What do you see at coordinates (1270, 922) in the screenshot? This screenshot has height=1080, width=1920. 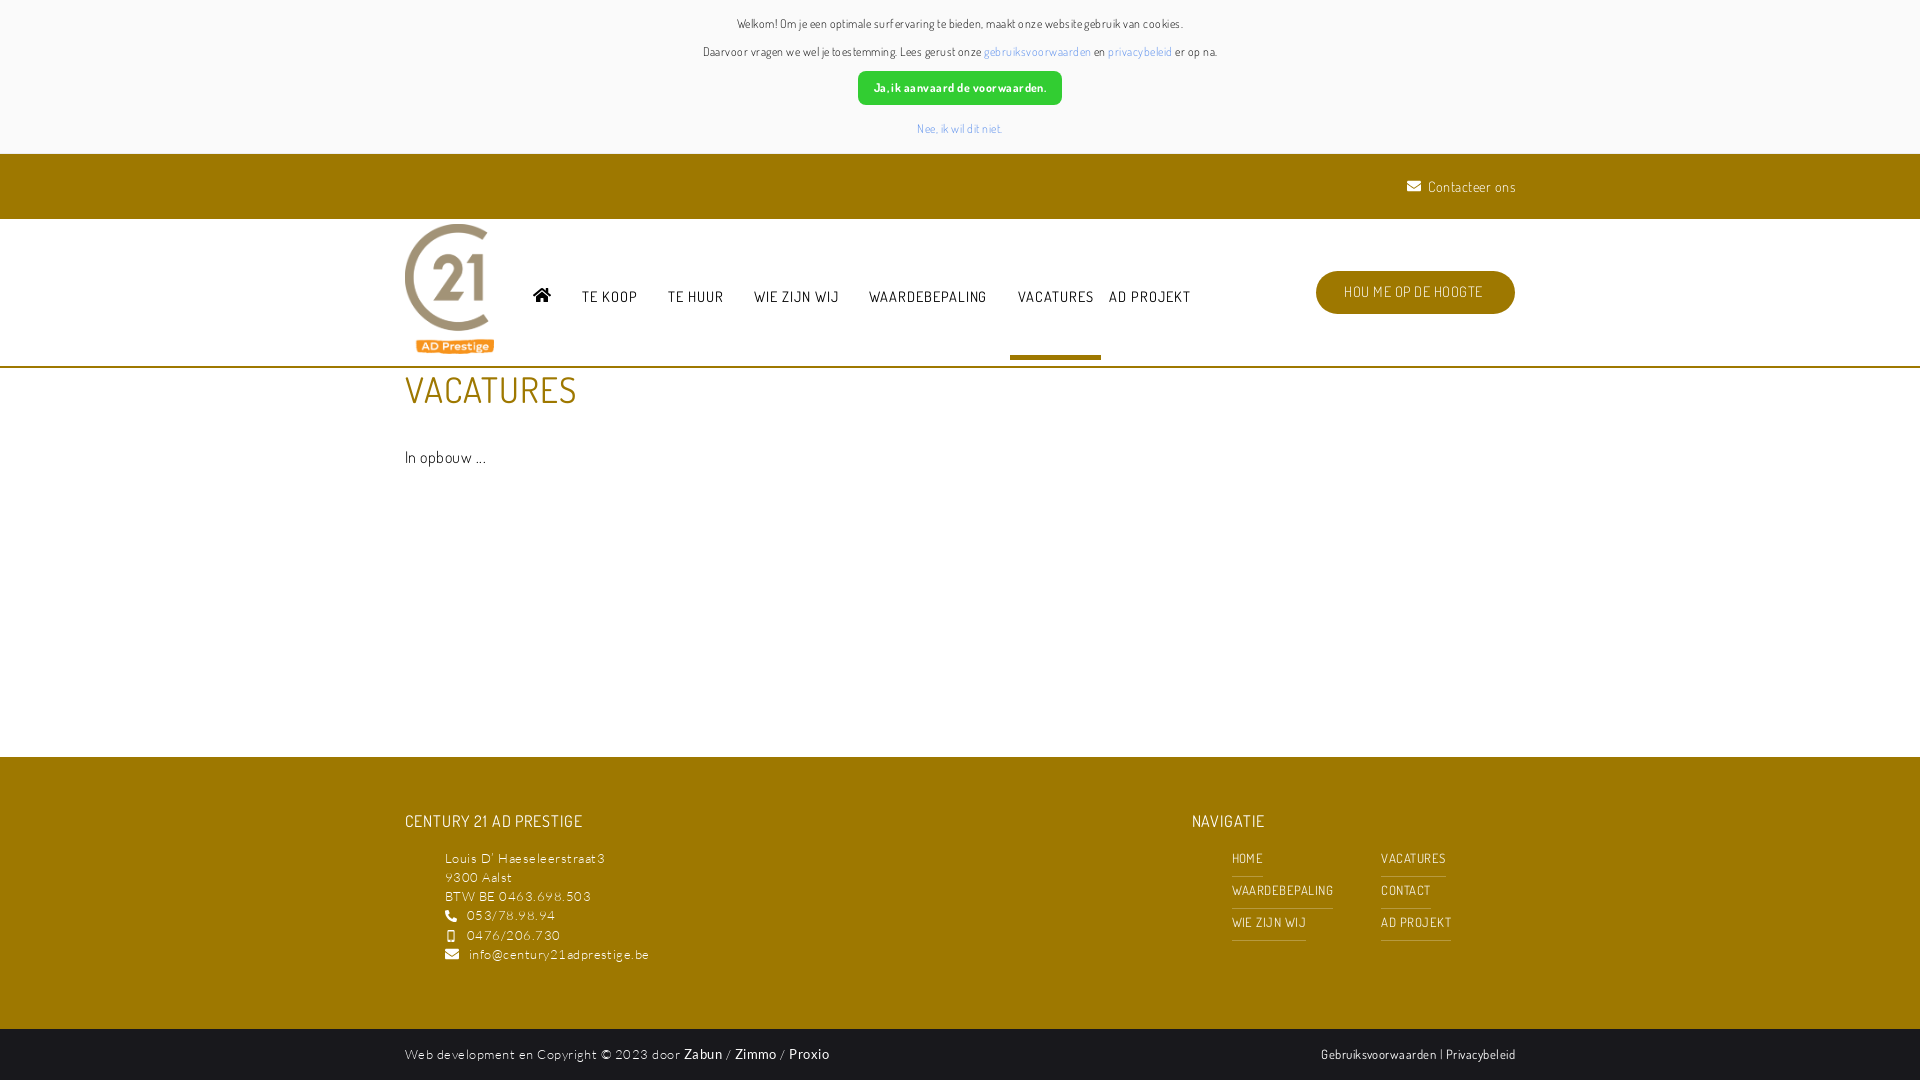 I see `WIE ZIJN WIJ` at bounding box center [1270, 922].